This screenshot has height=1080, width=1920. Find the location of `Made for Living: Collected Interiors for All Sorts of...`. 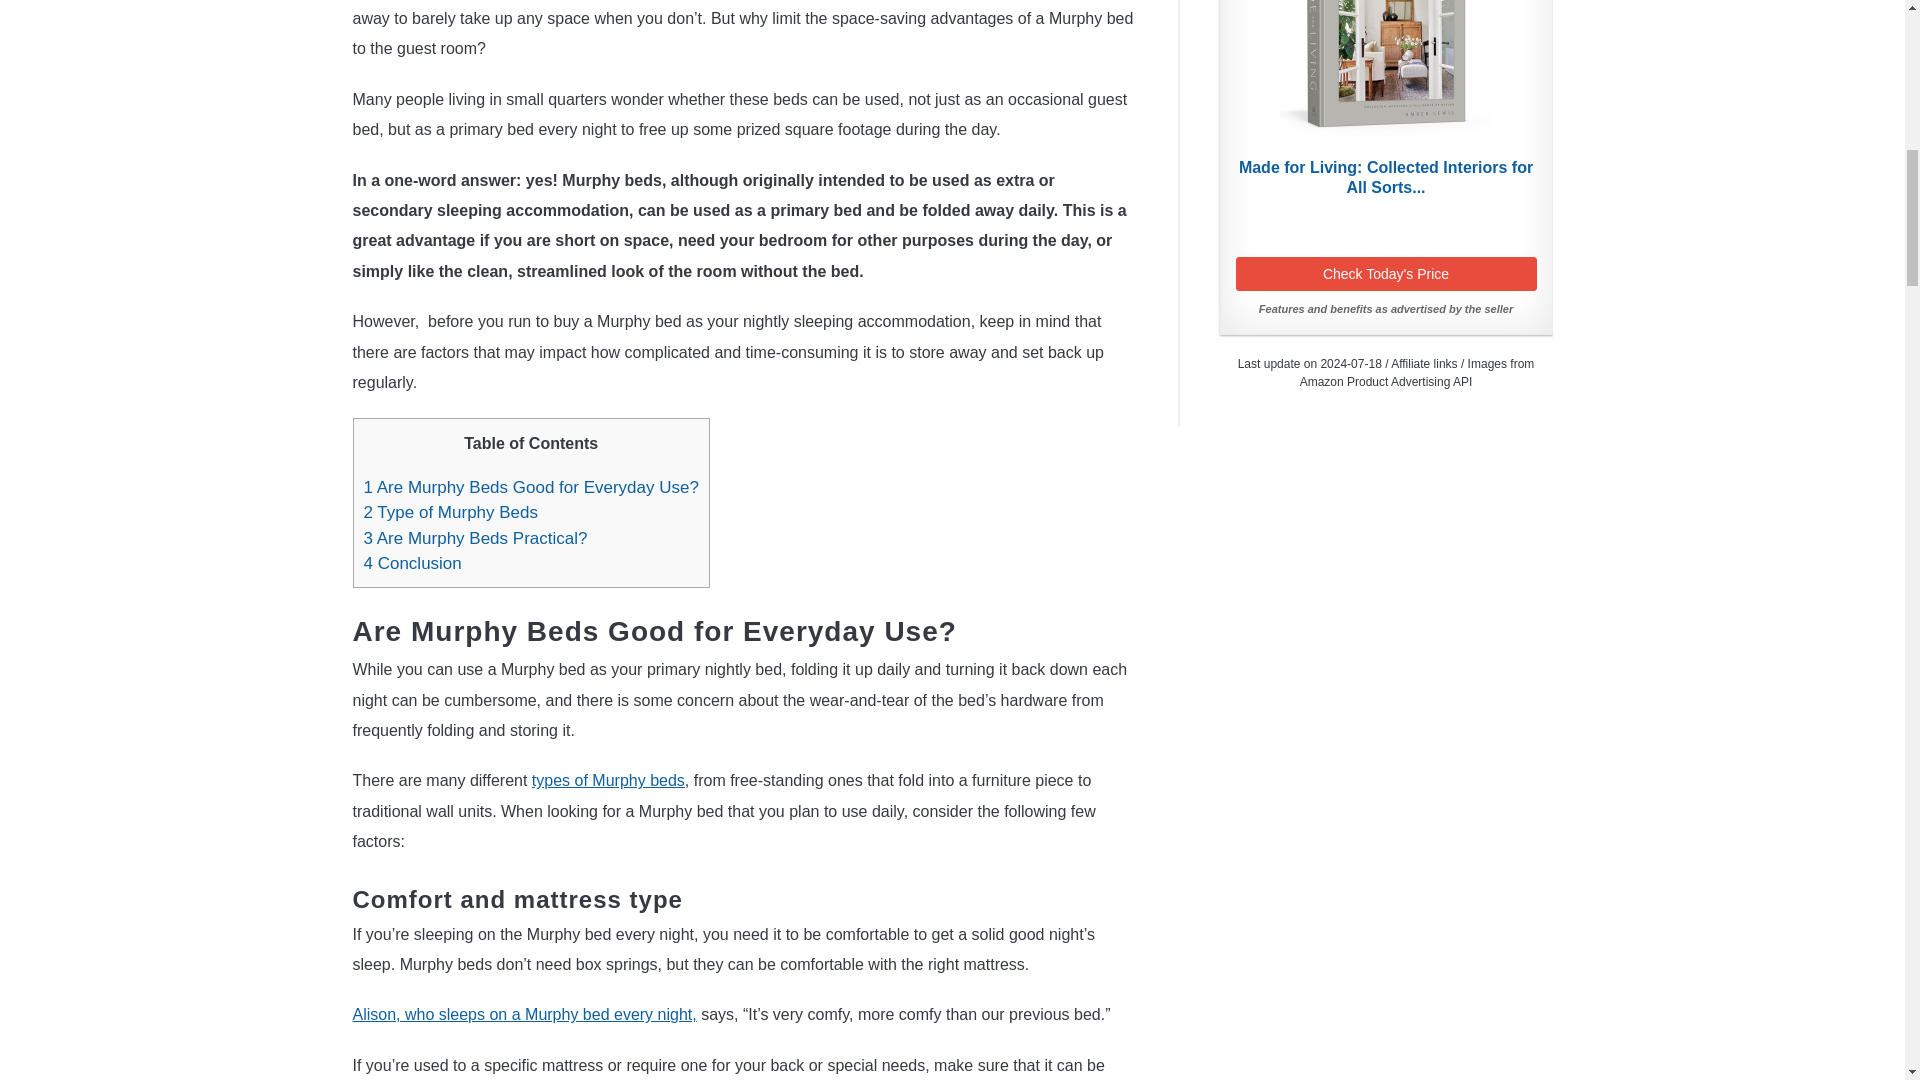

Made for Living: Collected Interiors for All Sorts of... is located at coordinates (1386, 74).